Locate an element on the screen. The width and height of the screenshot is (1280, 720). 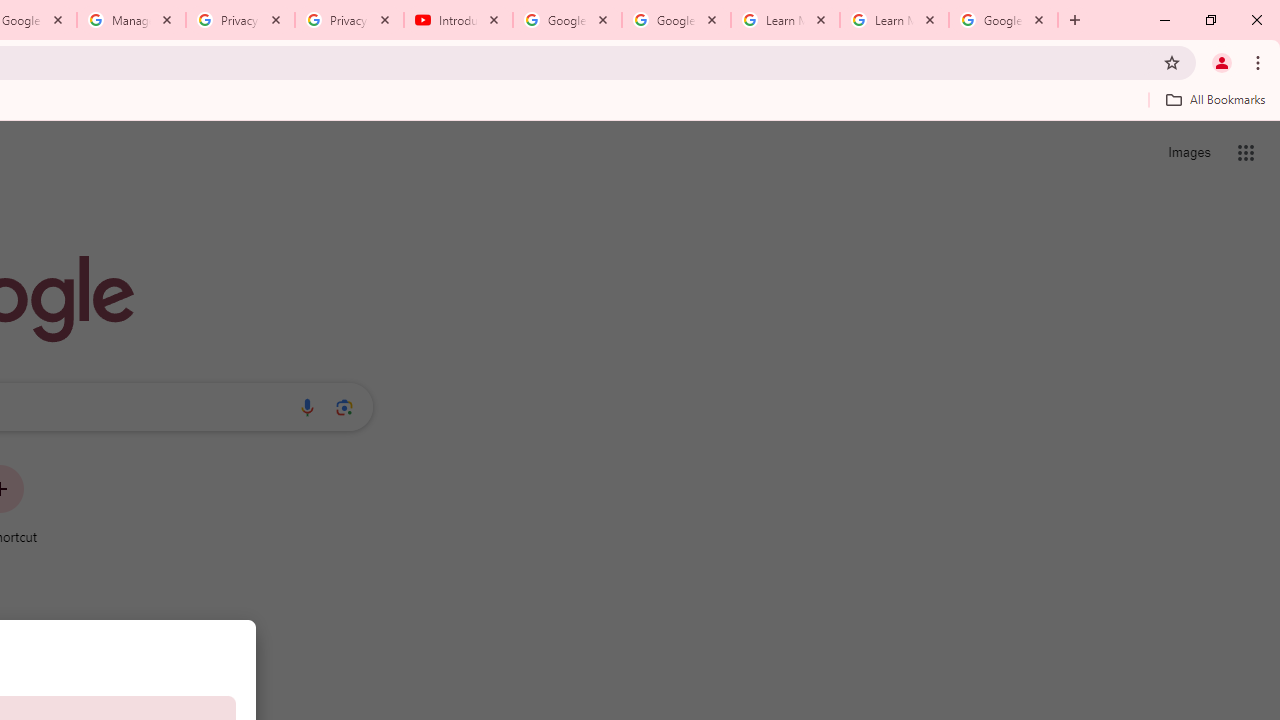
All Bookmarks is located at coordinates (1215, 99).